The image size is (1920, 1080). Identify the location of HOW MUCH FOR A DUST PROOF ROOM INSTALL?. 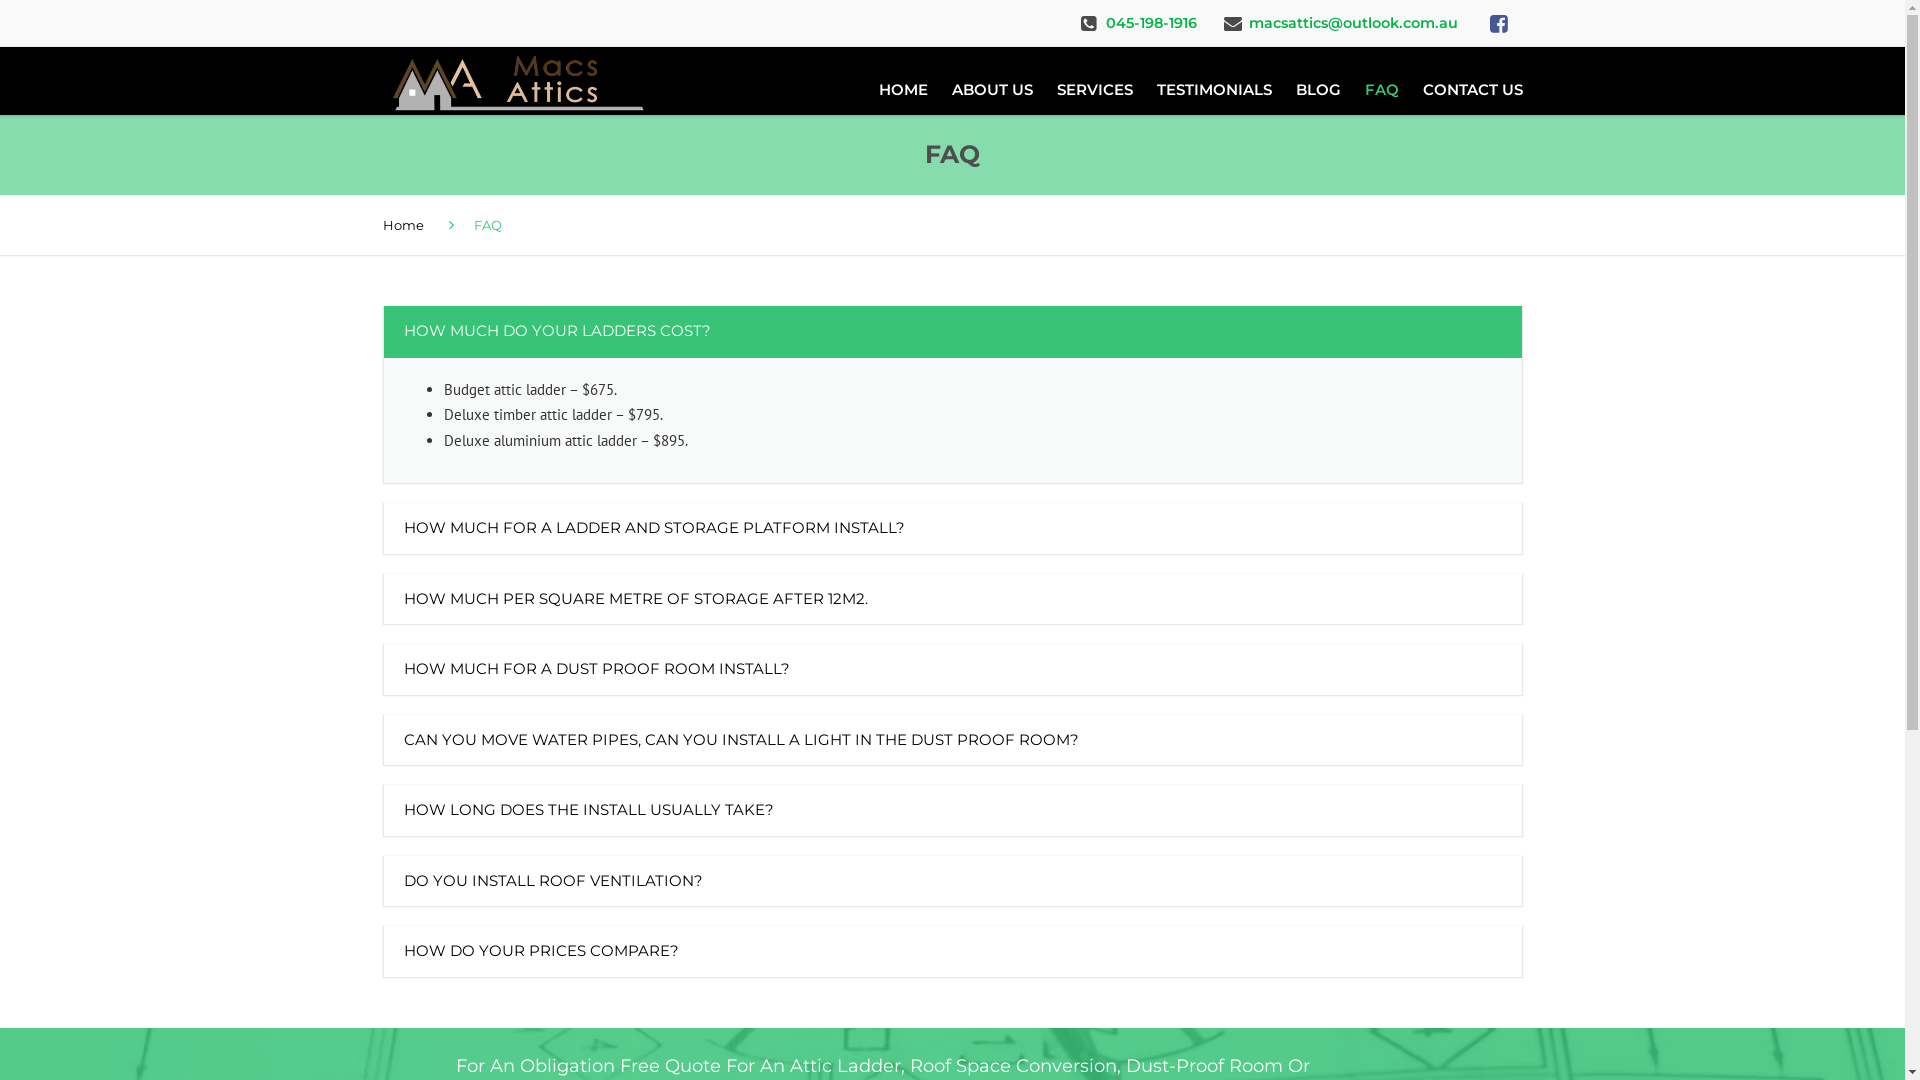
(953, 670).